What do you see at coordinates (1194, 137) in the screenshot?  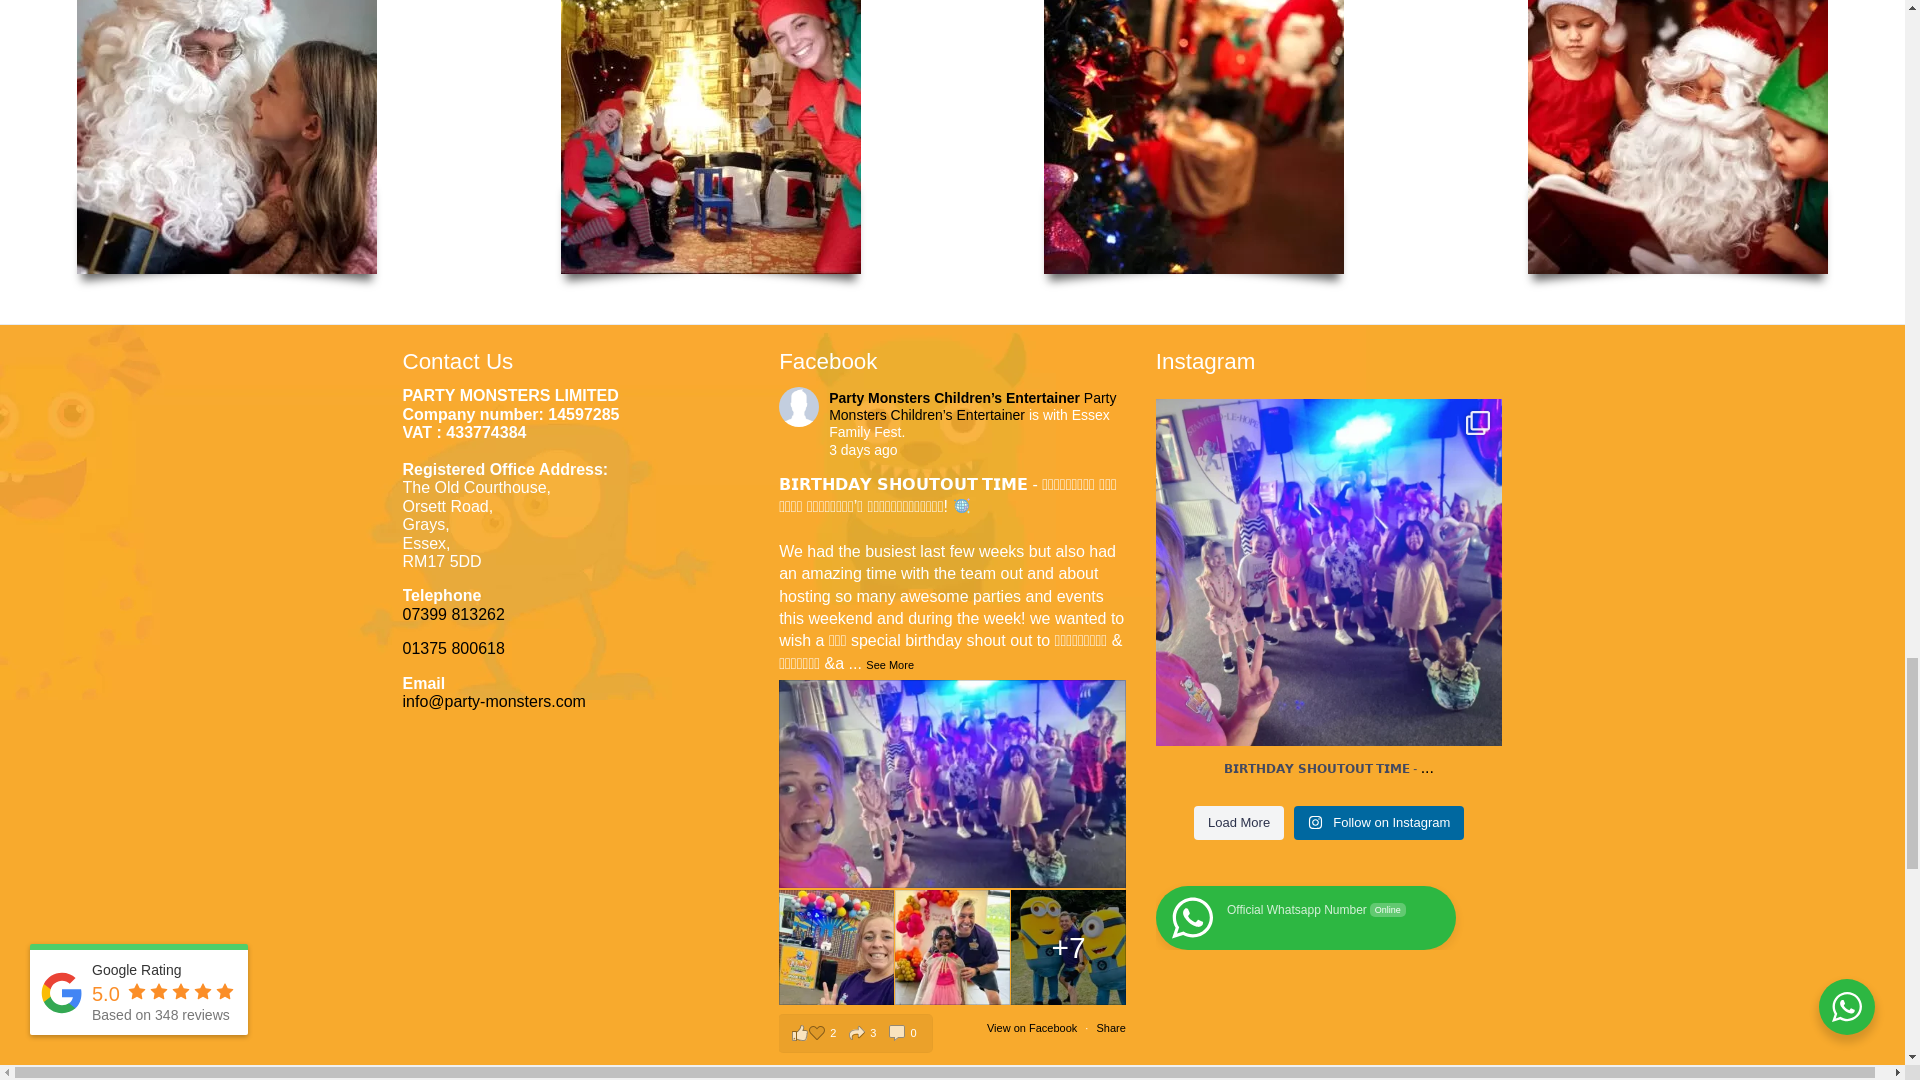 I see `the jingle bell party experience 3` at bounding box center [1194, 137].